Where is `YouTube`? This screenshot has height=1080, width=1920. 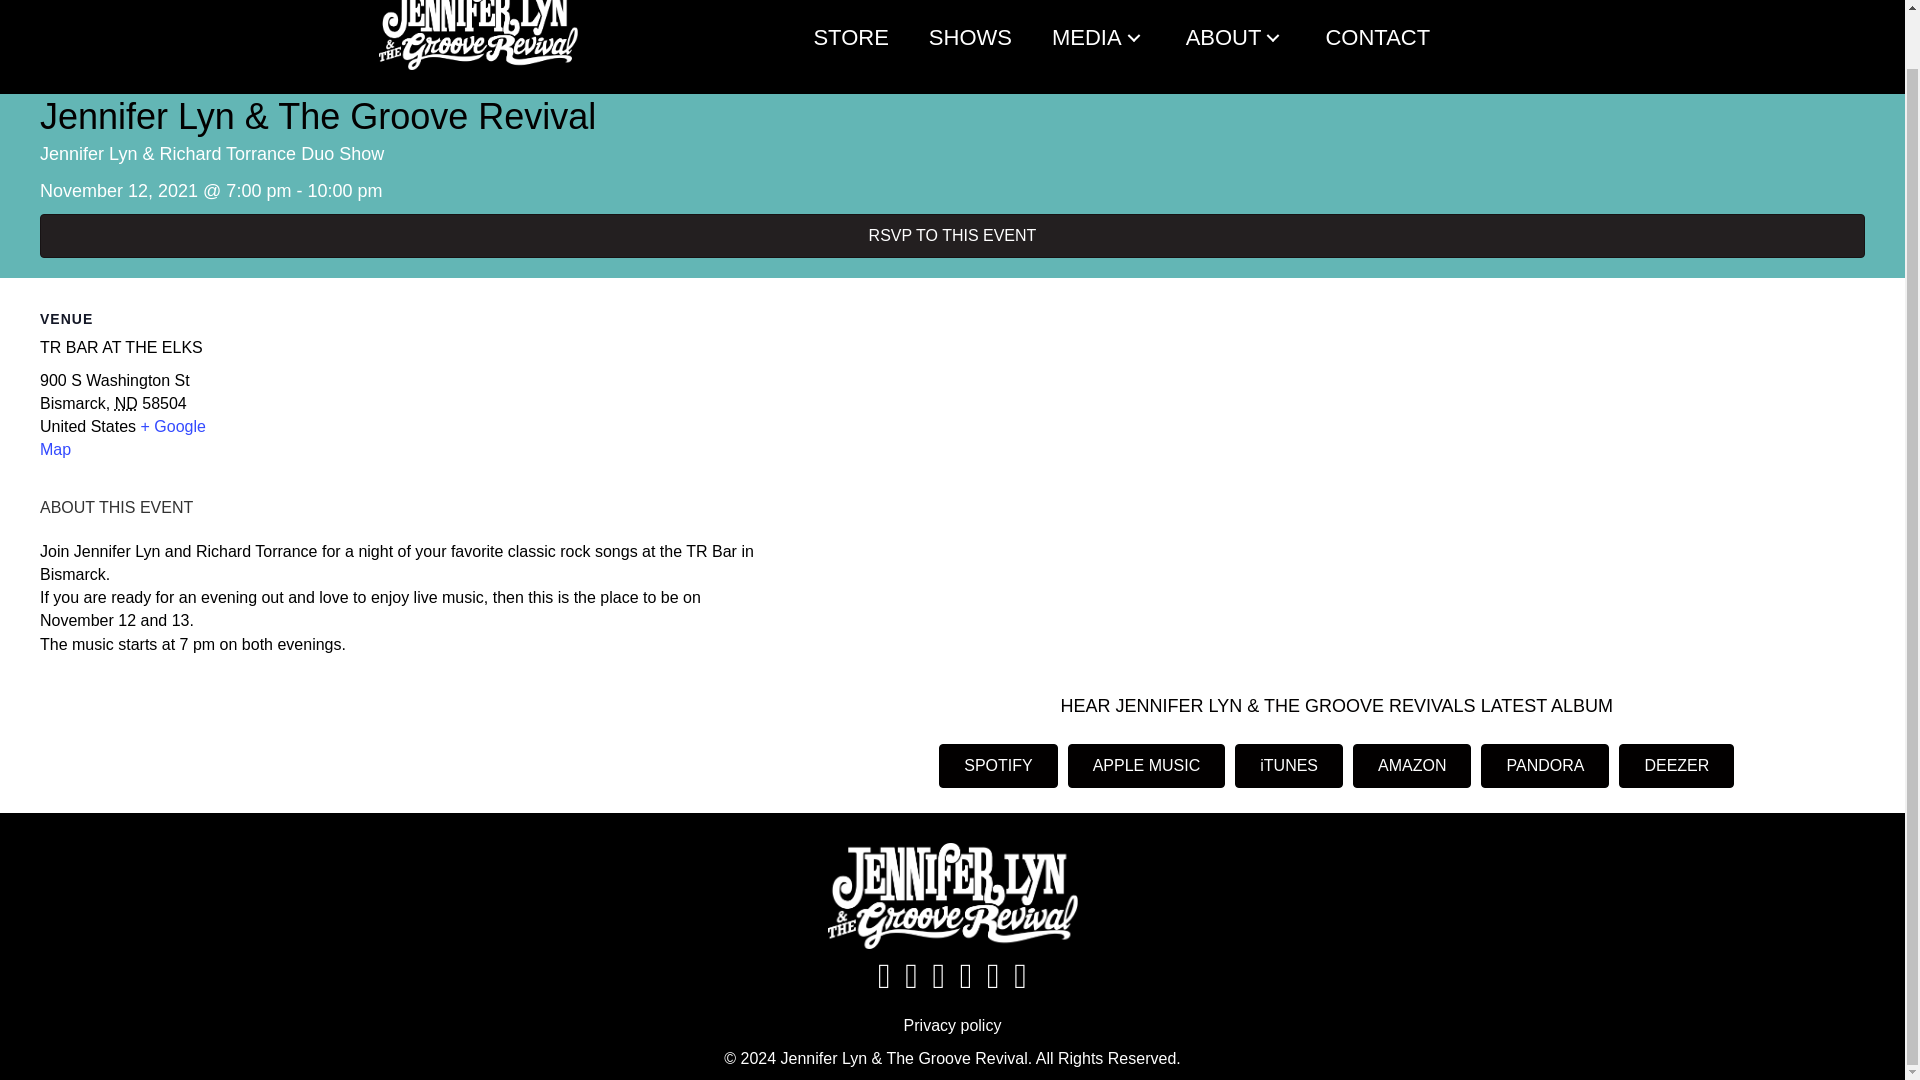 YouTube is located at coordinates (1320, 6).